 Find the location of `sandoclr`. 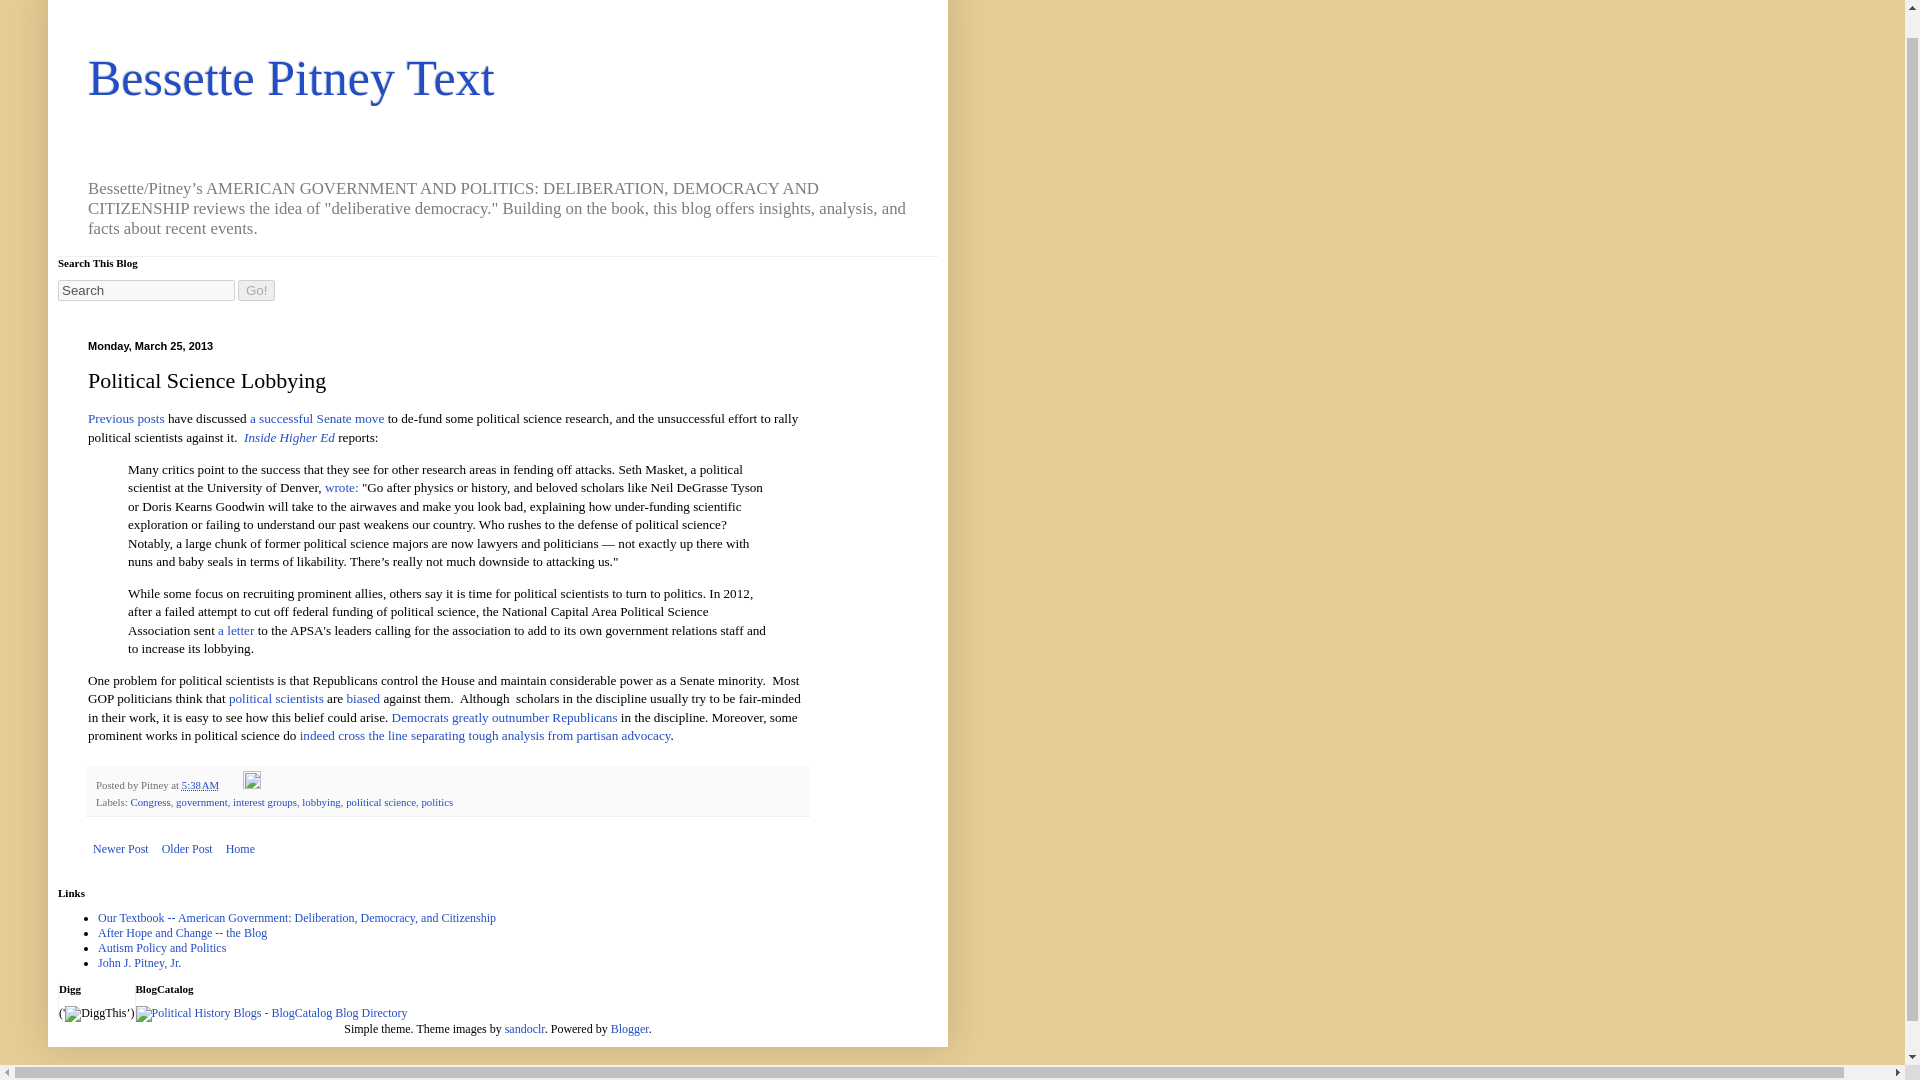

sandoclr is located at coordinates (524, 1028).